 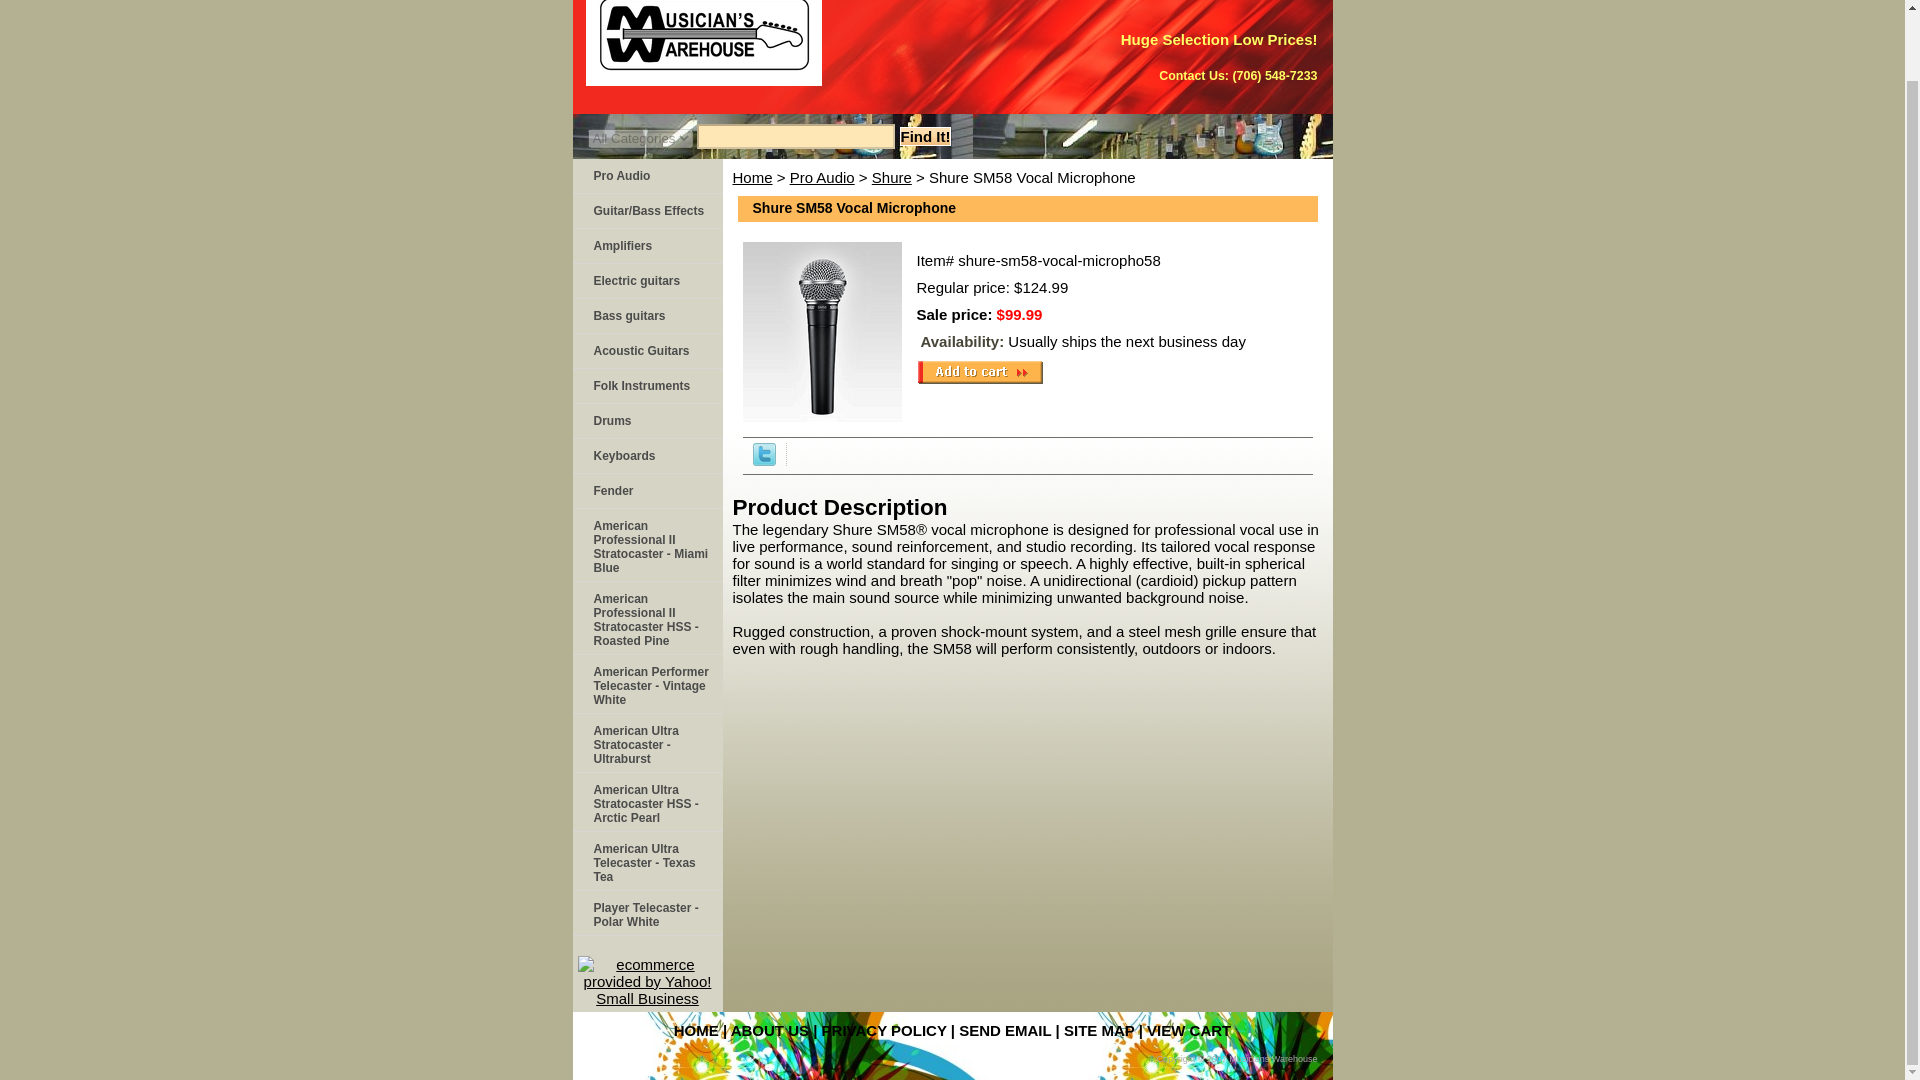 What do you see at coordinates (1188, 1030) in the screenshot?
I see `VIEW CART` at bounding box center [1188, 1030].